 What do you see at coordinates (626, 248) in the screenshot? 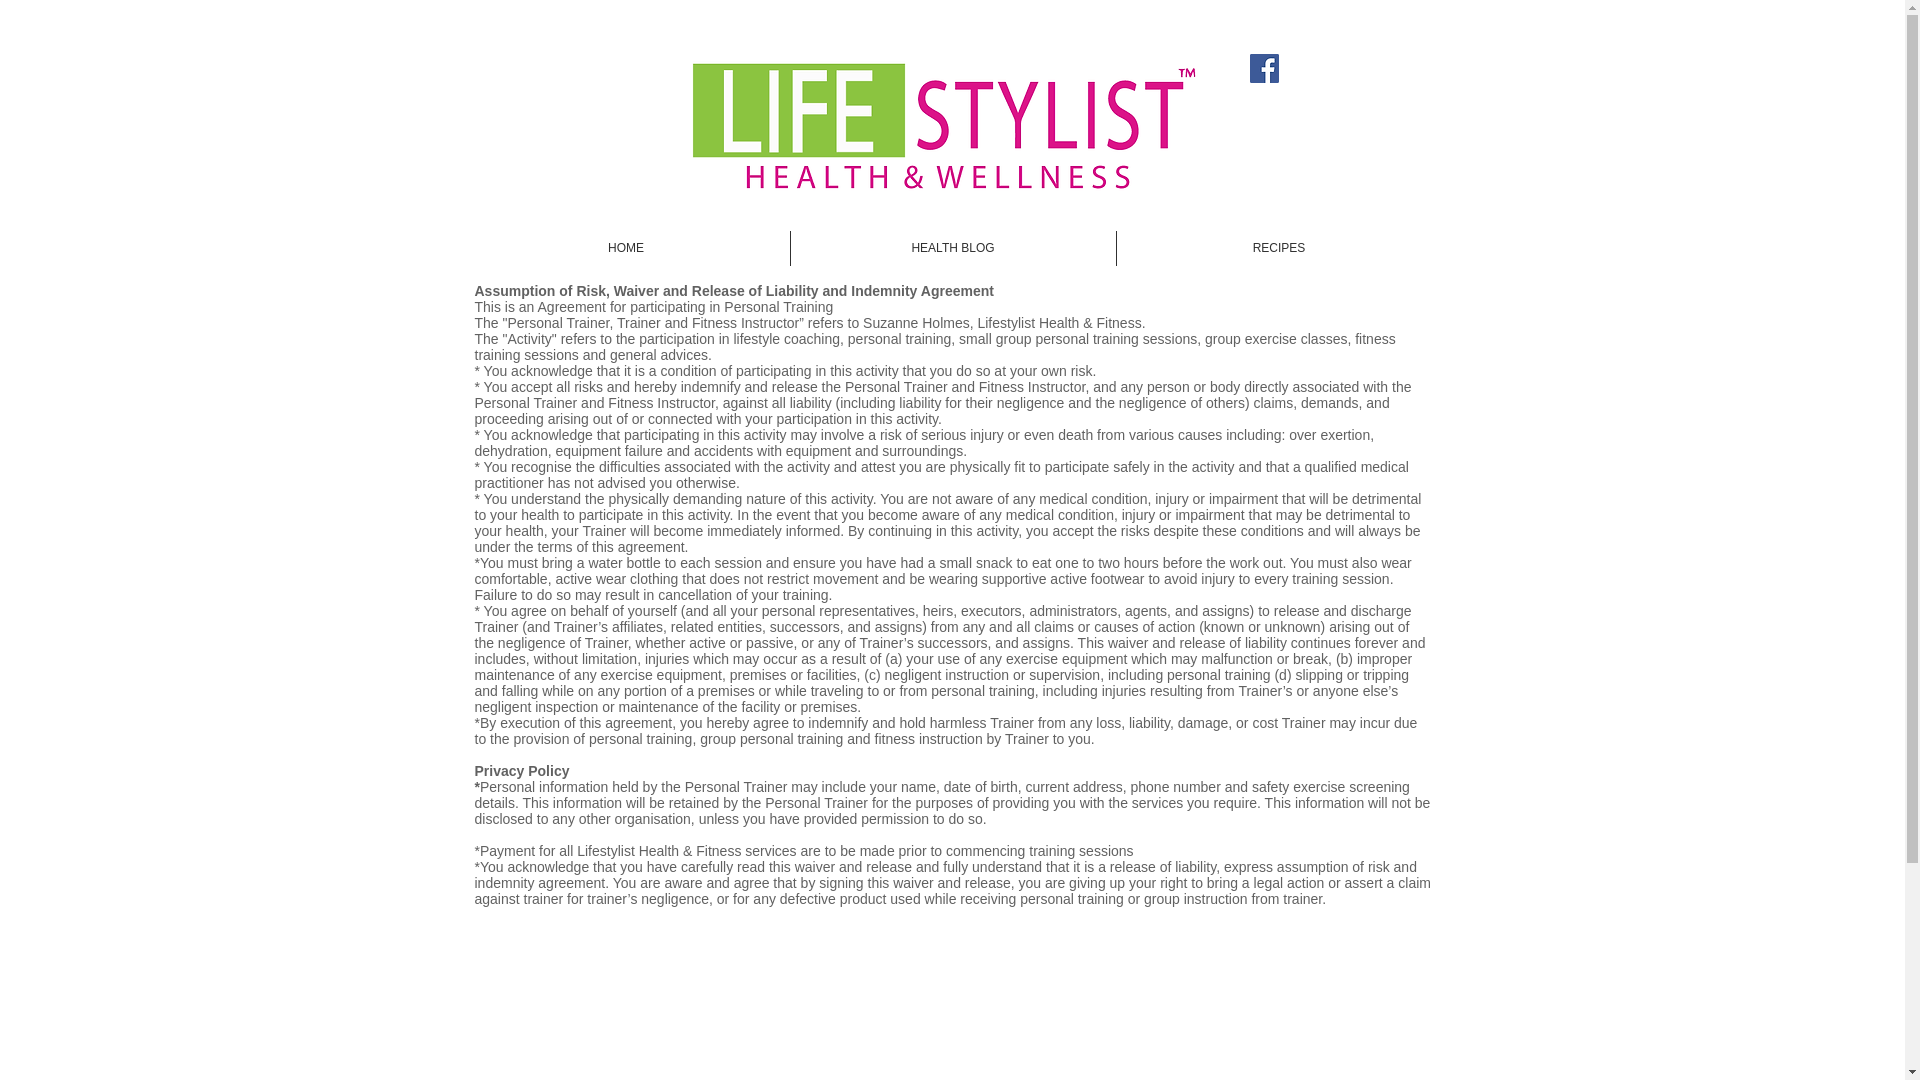
I see `HOME` at bounding box center [626, 248].